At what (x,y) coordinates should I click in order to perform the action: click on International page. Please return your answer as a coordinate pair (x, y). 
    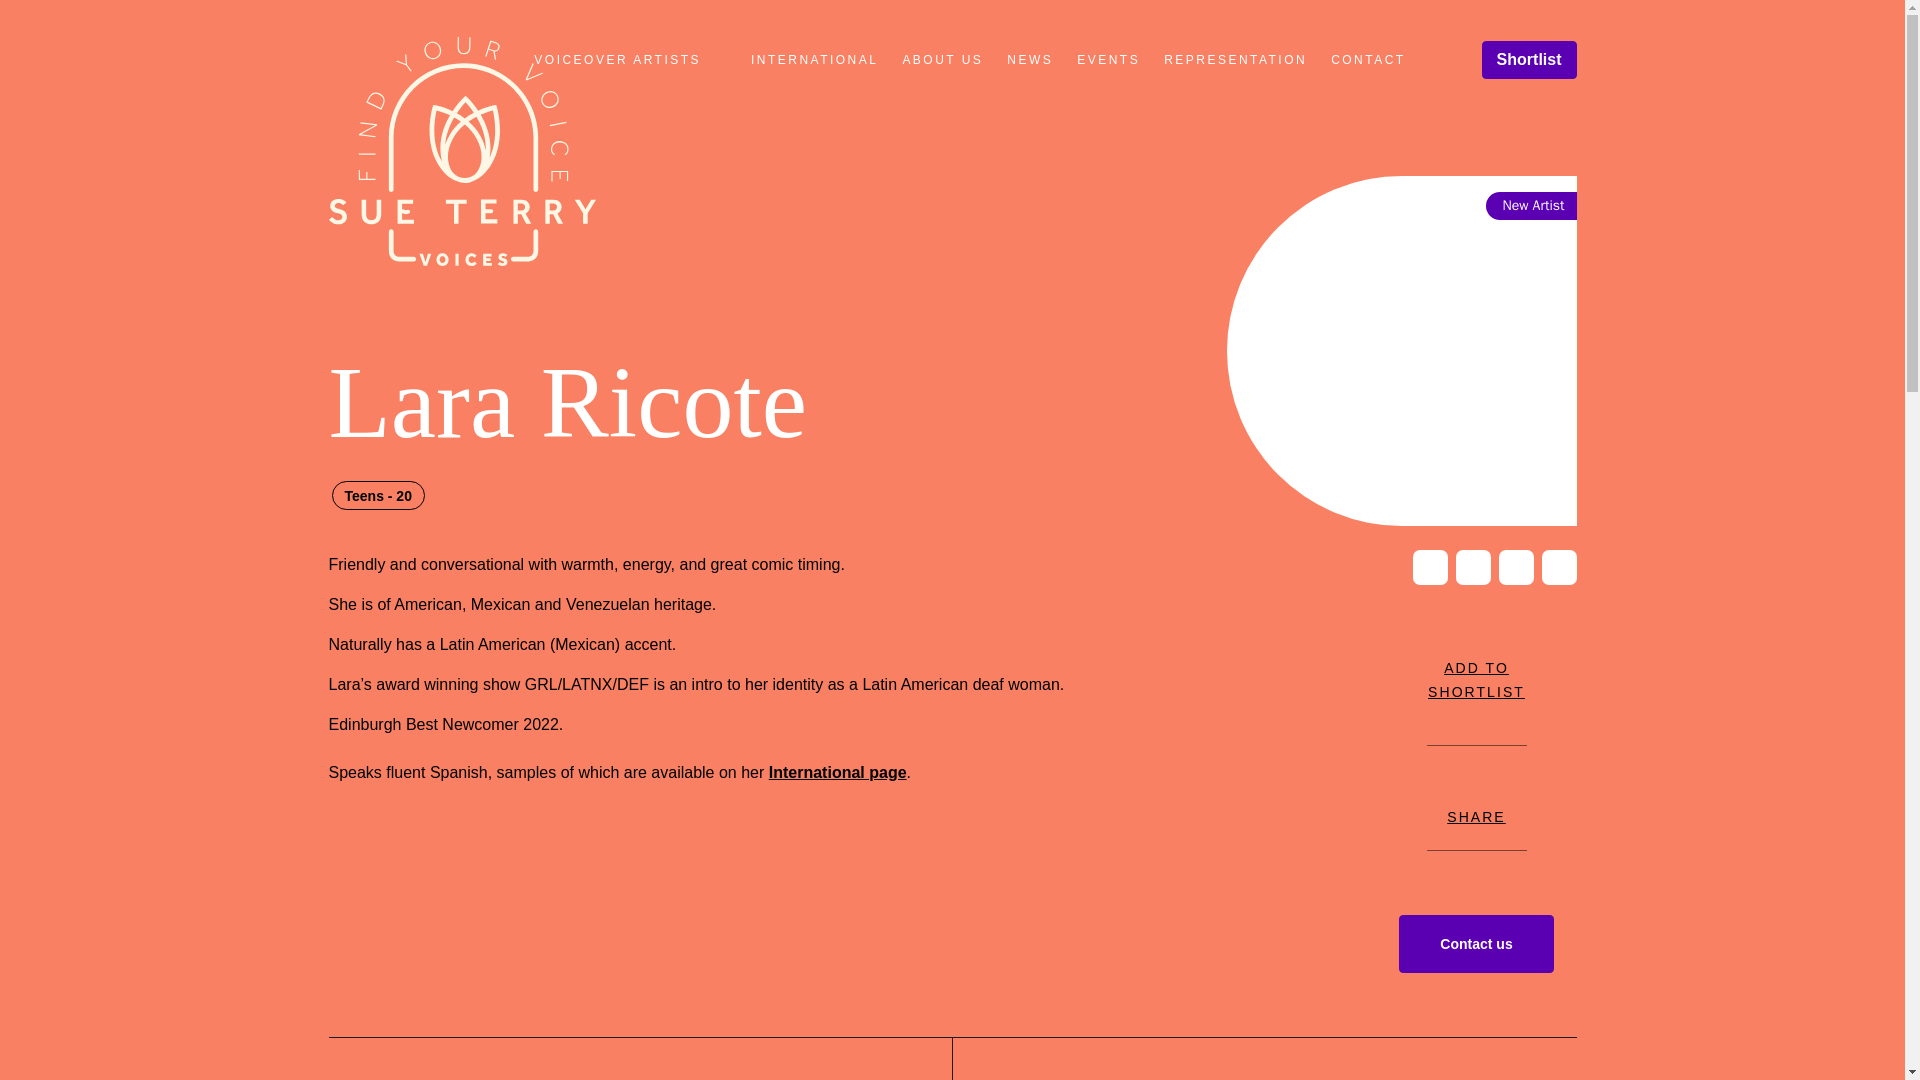
    Looking at the image, I should click on (1030, 59).